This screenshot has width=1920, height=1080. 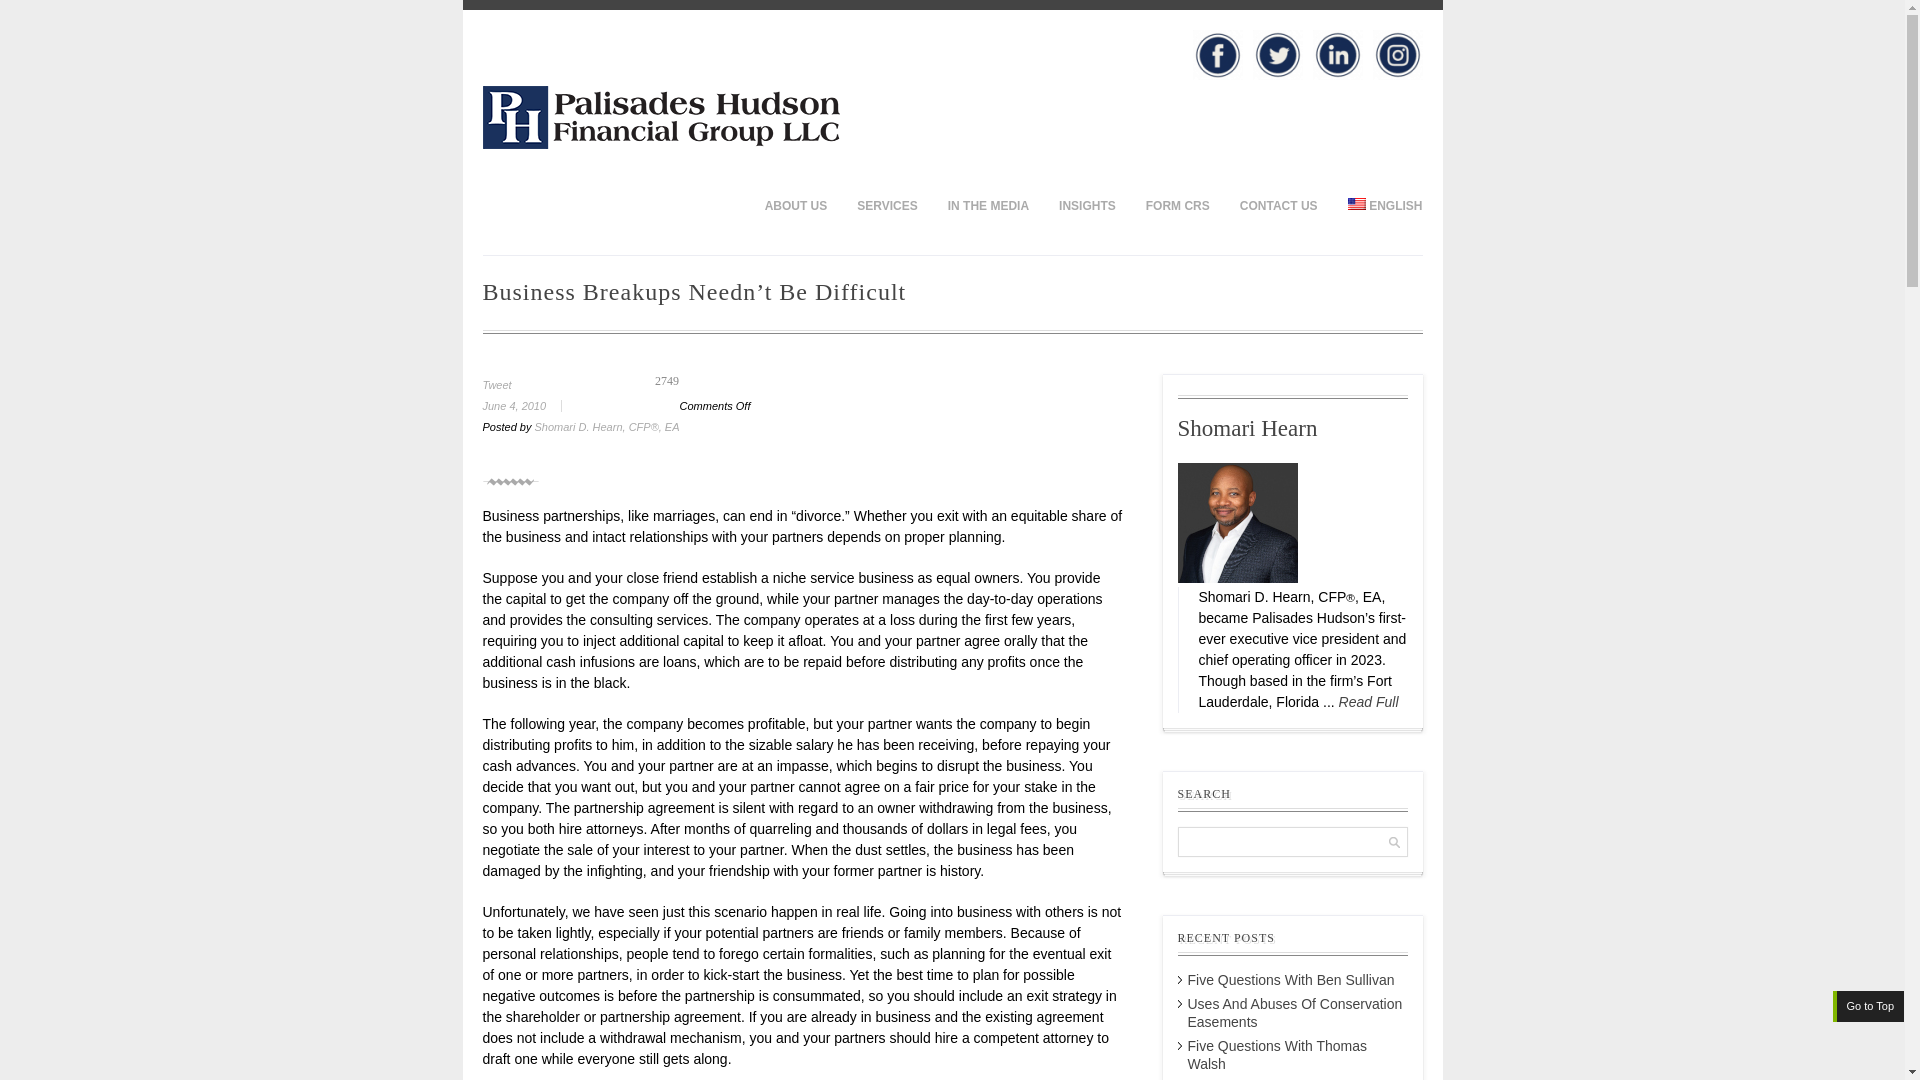 I want to click on Tweet, so click(x=496, y=384).